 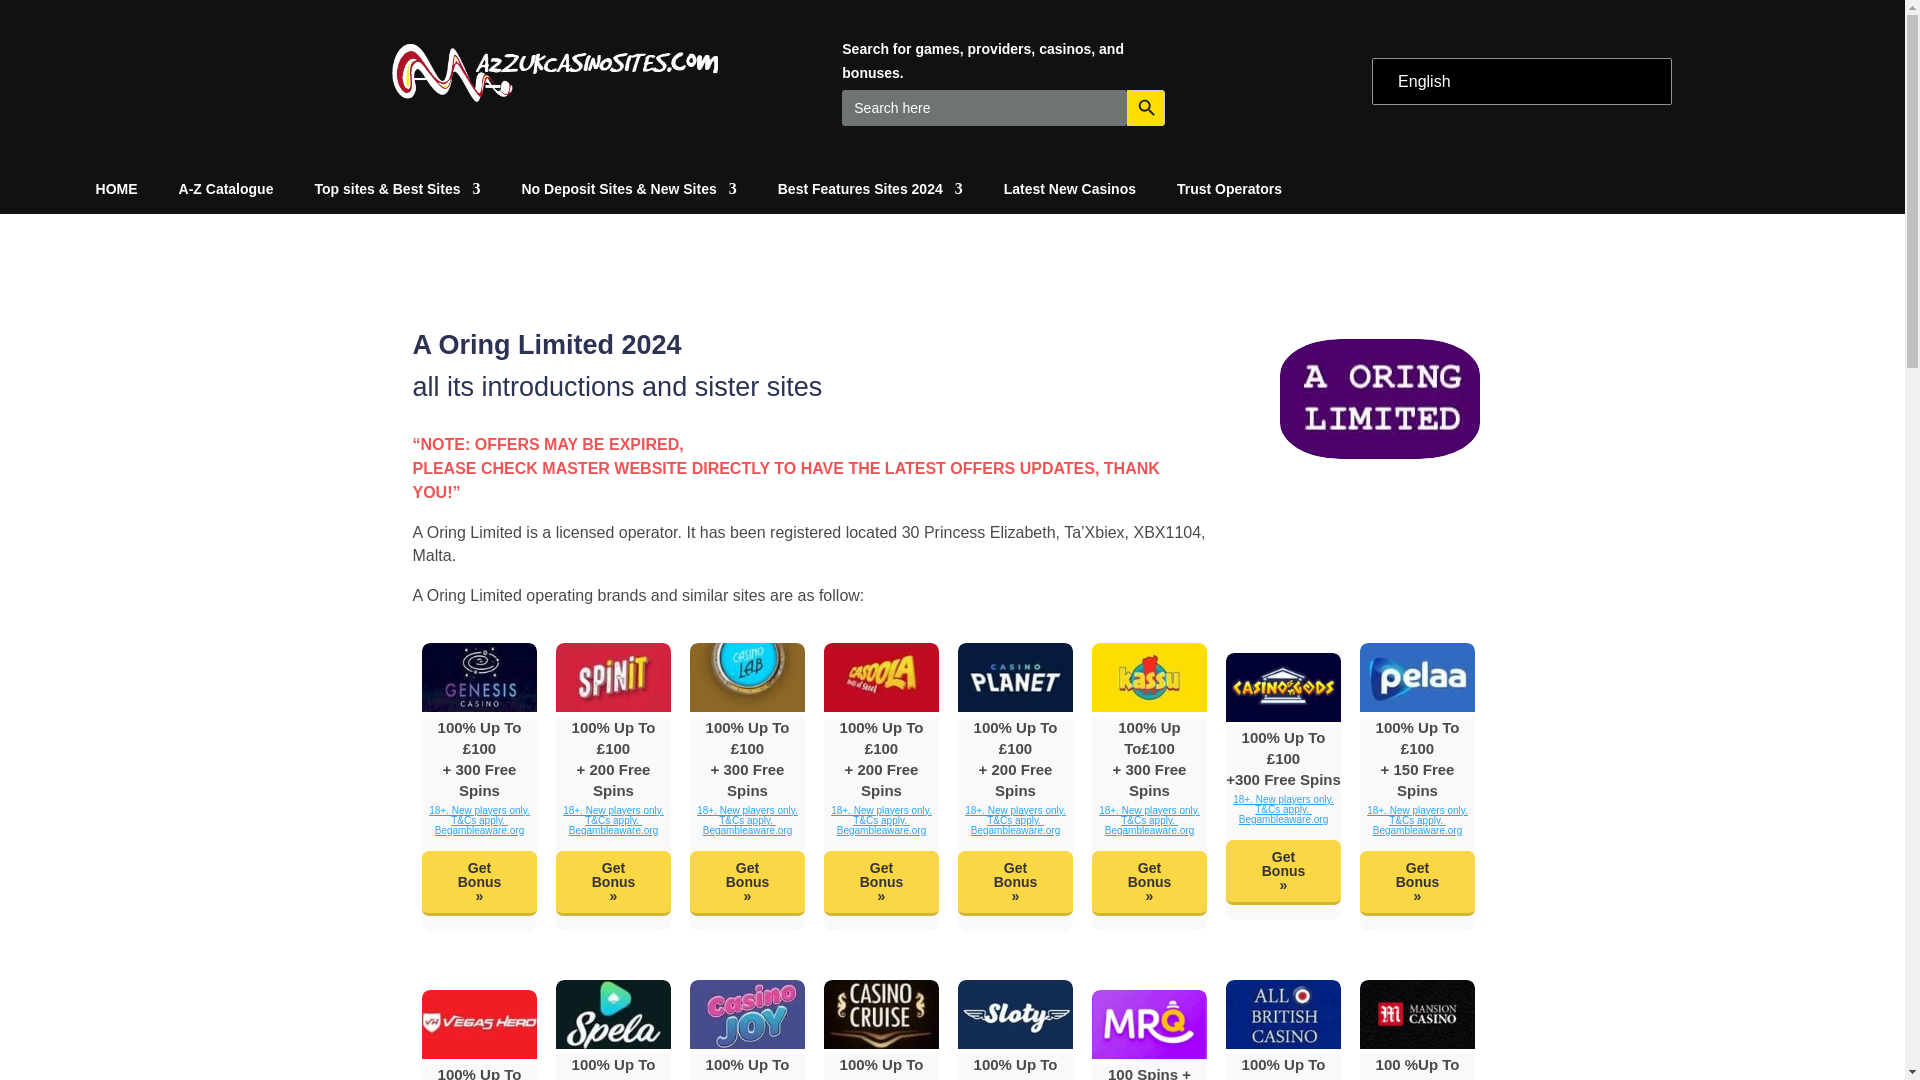 I want to click on A Oring 12, so click(x=746, y=1014).